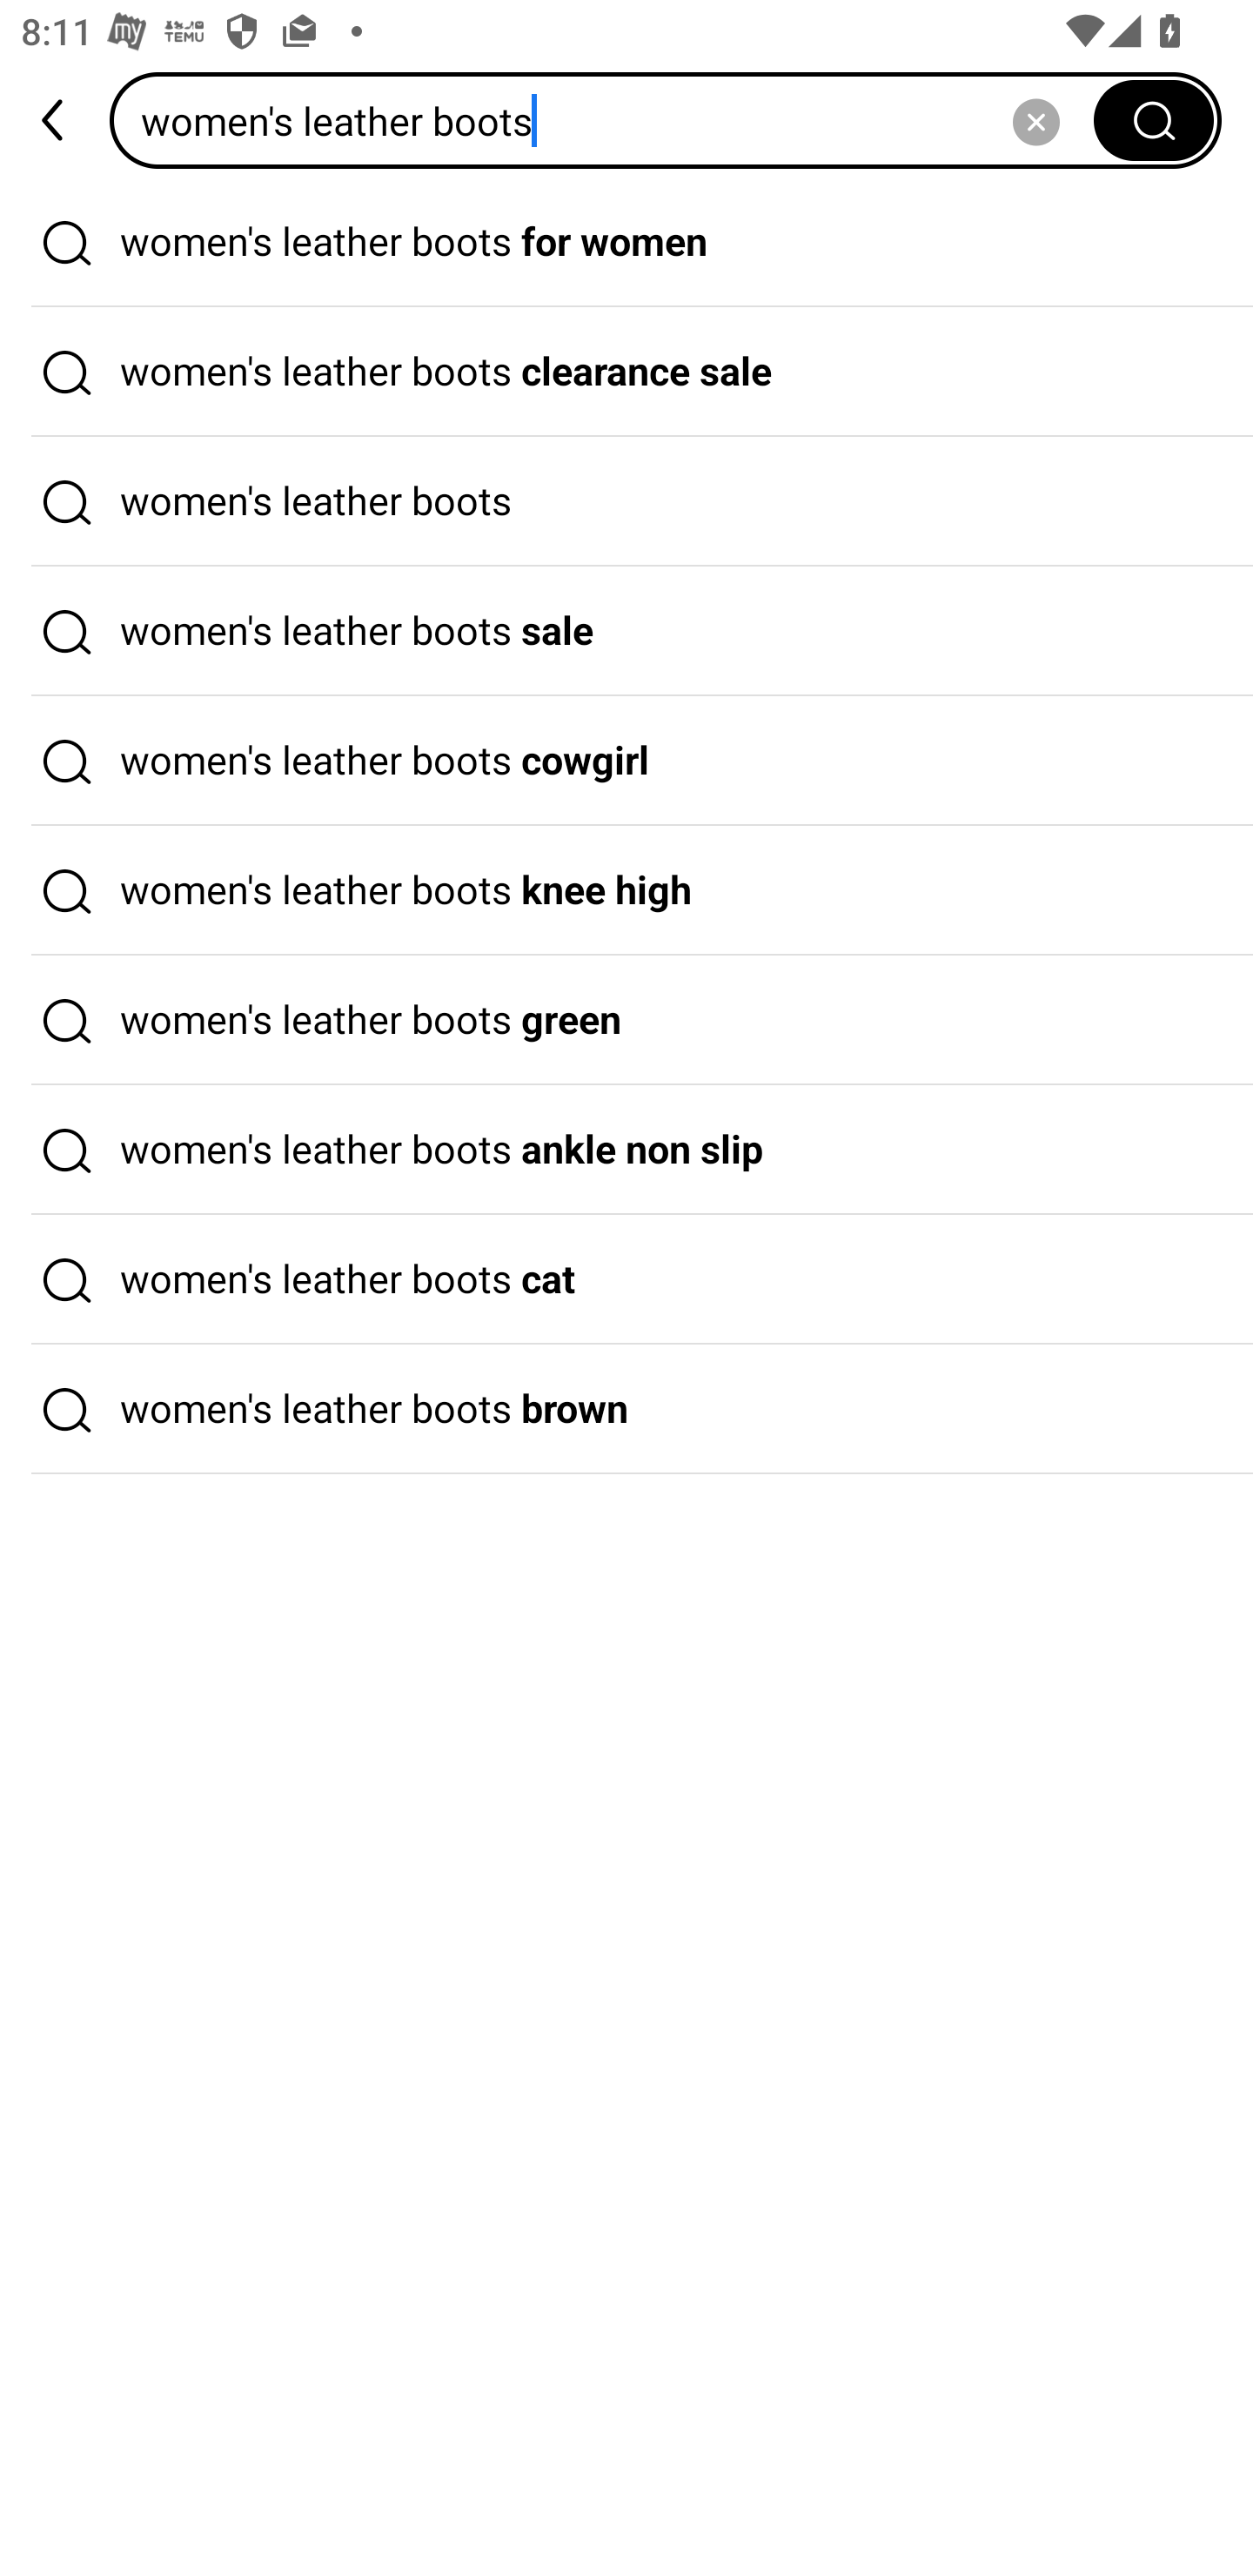 Image resolution: width=1253 pixels, height=2576 pixels. What do you see at coordinates (626, 1150) in the screenshot?
I see `women's leather boots ankle non slip` at bounding box center [626, 1150].